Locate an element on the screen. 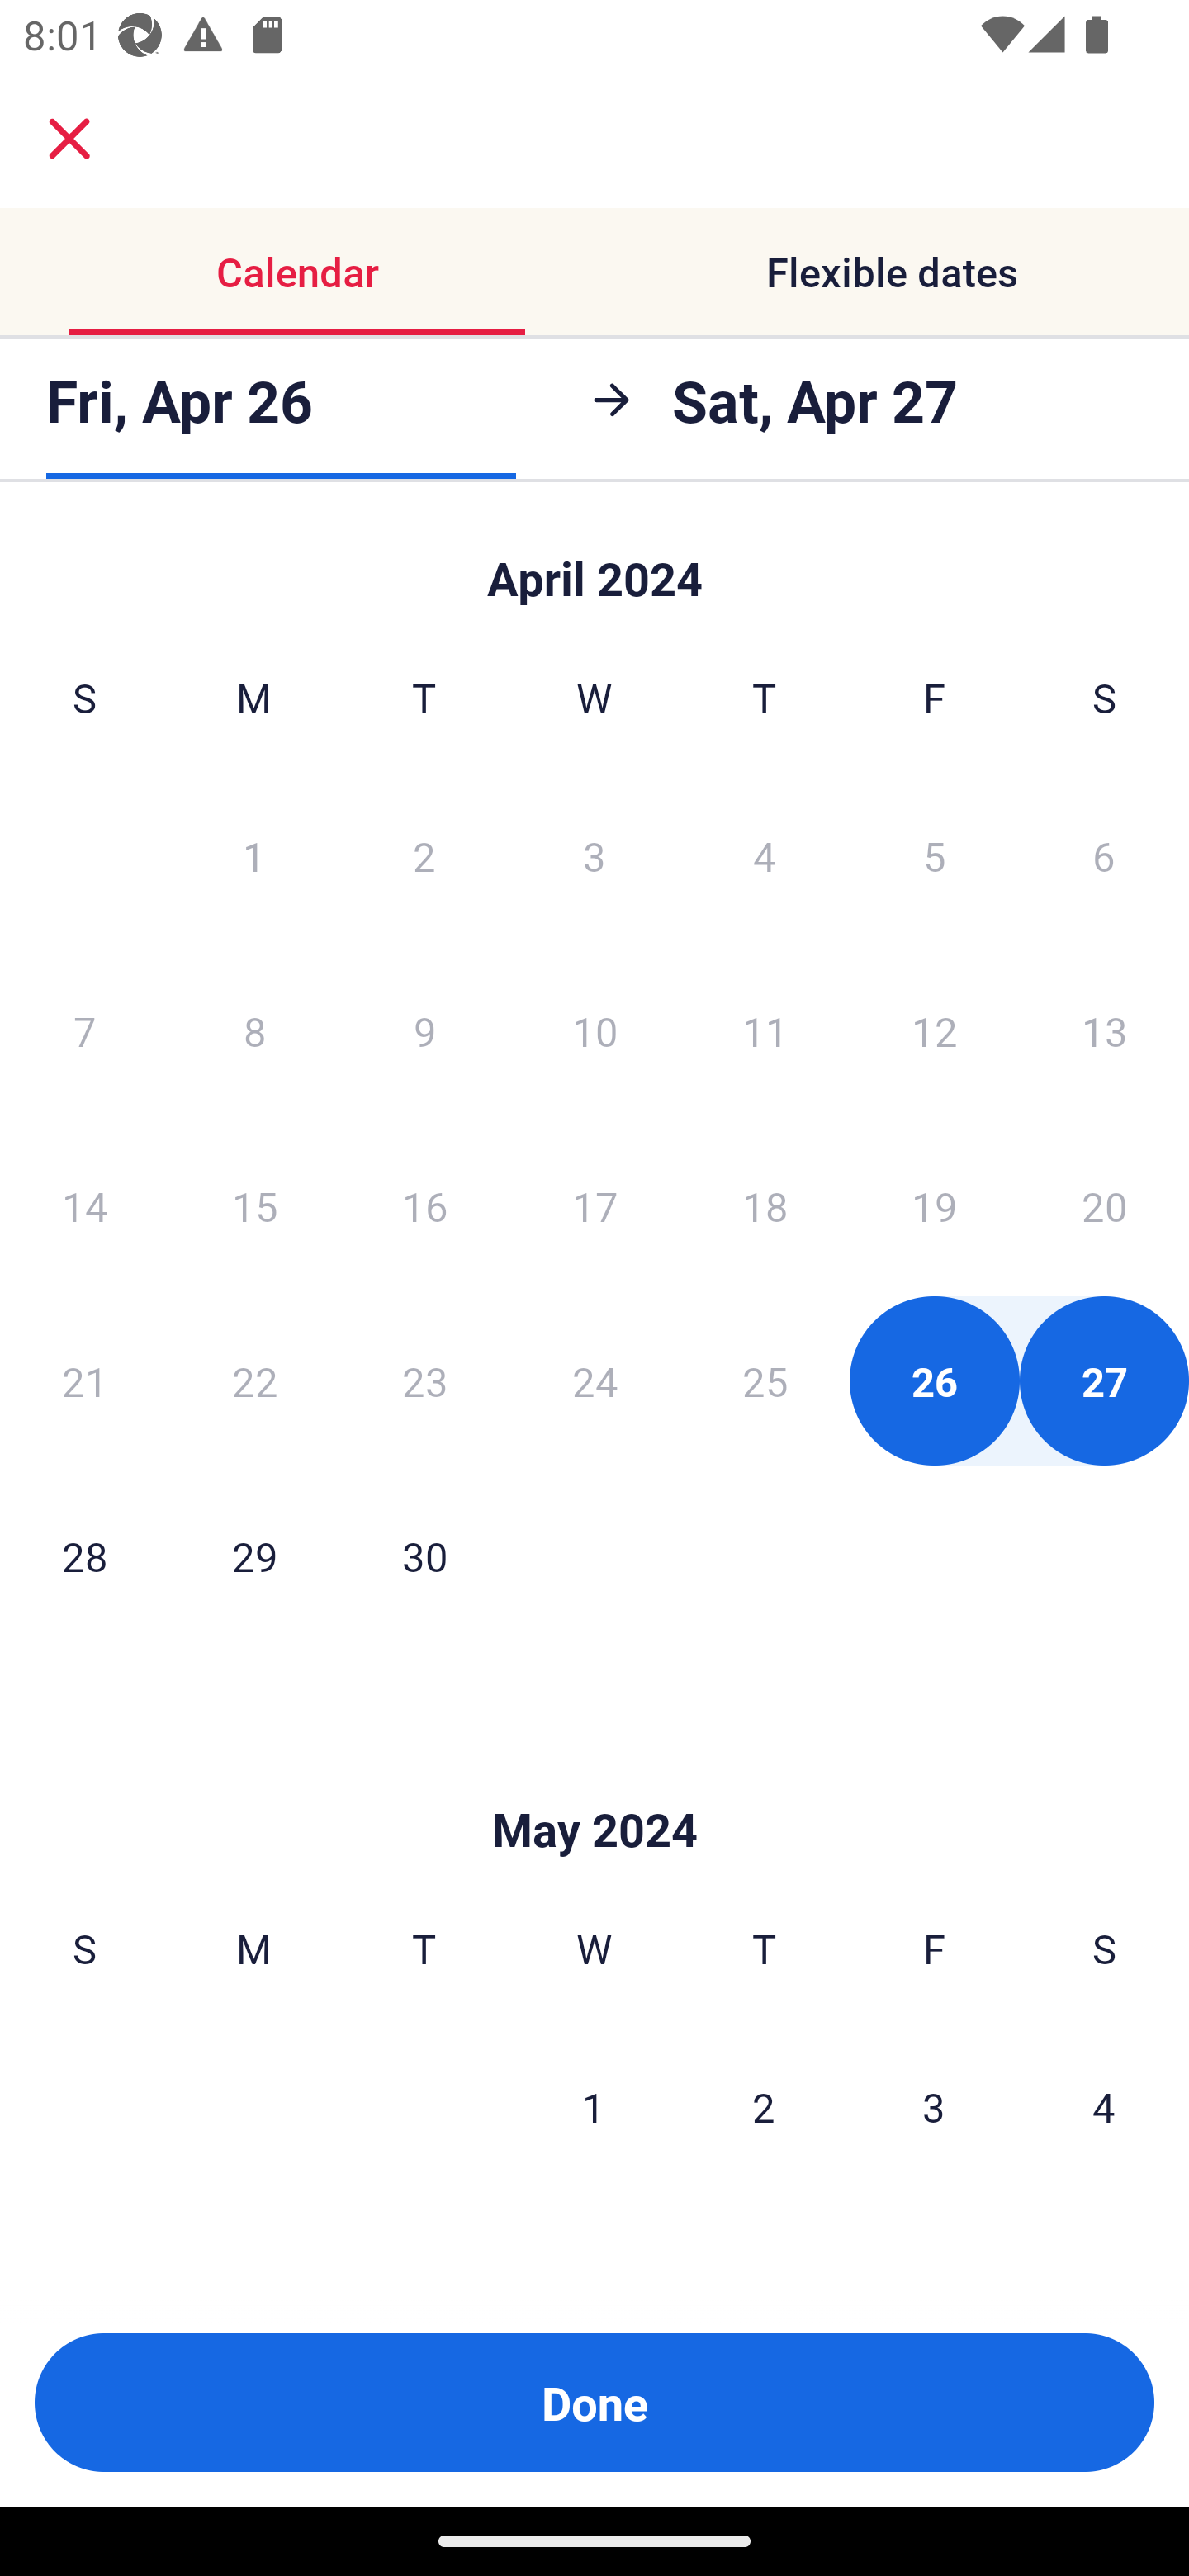 The image size is (1189, 2576). 6 Saturday, April 6, 2024 is located at coordinates (1104, 855).